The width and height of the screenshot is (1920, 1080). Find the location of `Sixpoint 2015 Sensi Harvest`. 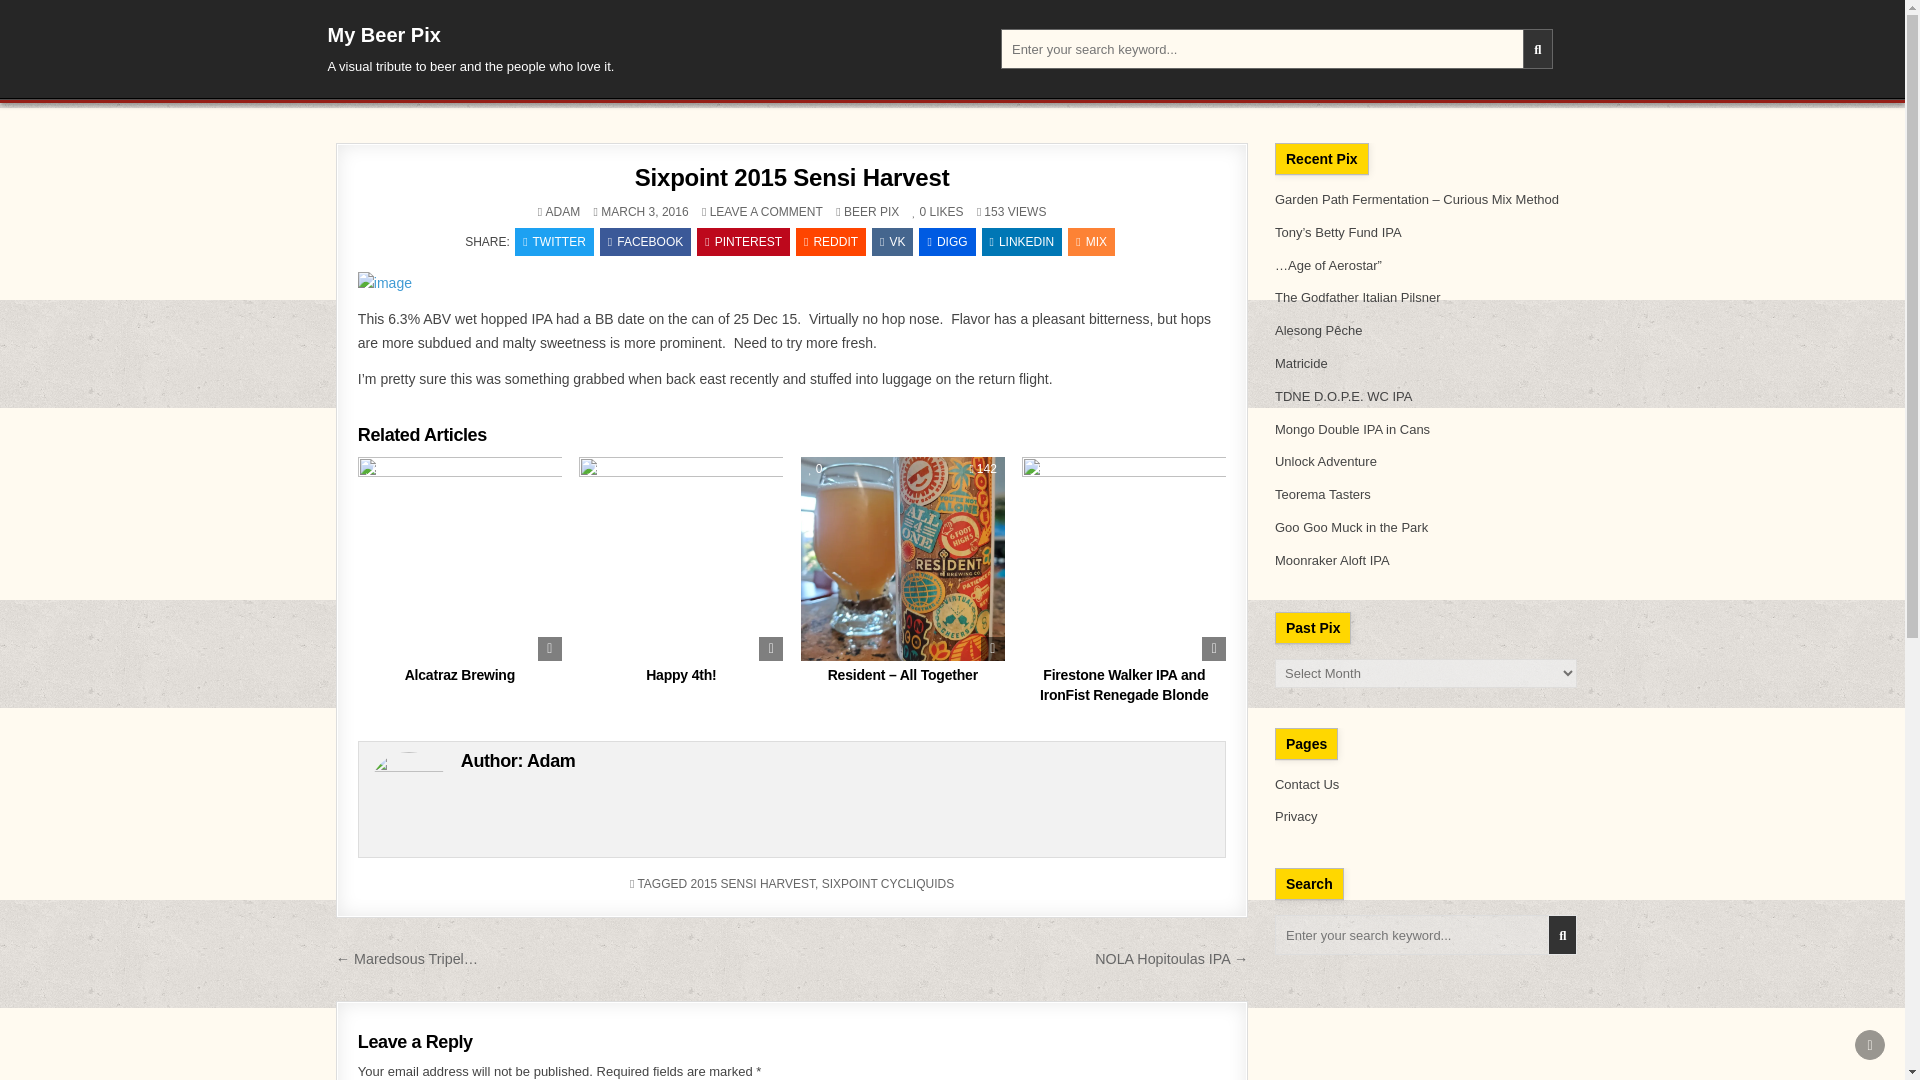

Sixpoint 2015 Sensi Harvest is located at coordinates (792, 178).